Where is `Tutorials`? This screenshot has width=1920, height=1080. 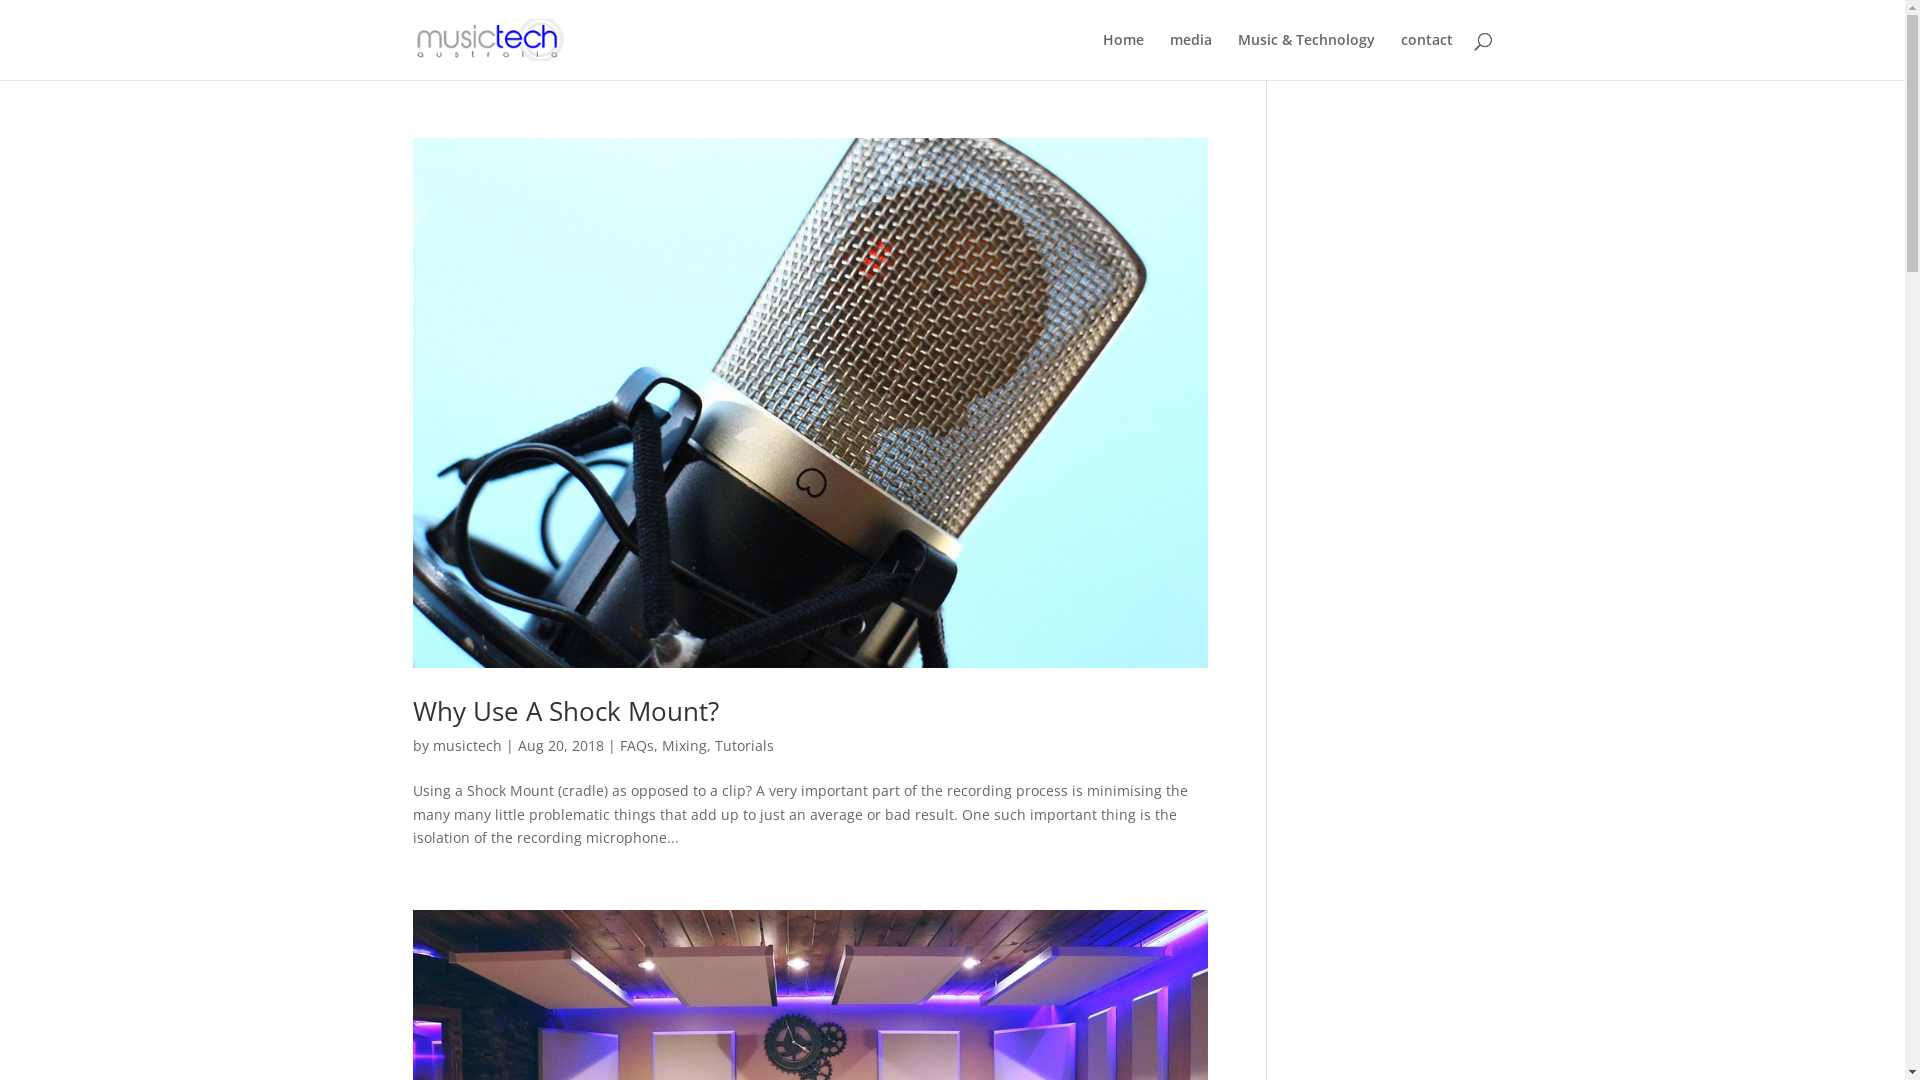
Tutorials is located at coordinates (744, 746).